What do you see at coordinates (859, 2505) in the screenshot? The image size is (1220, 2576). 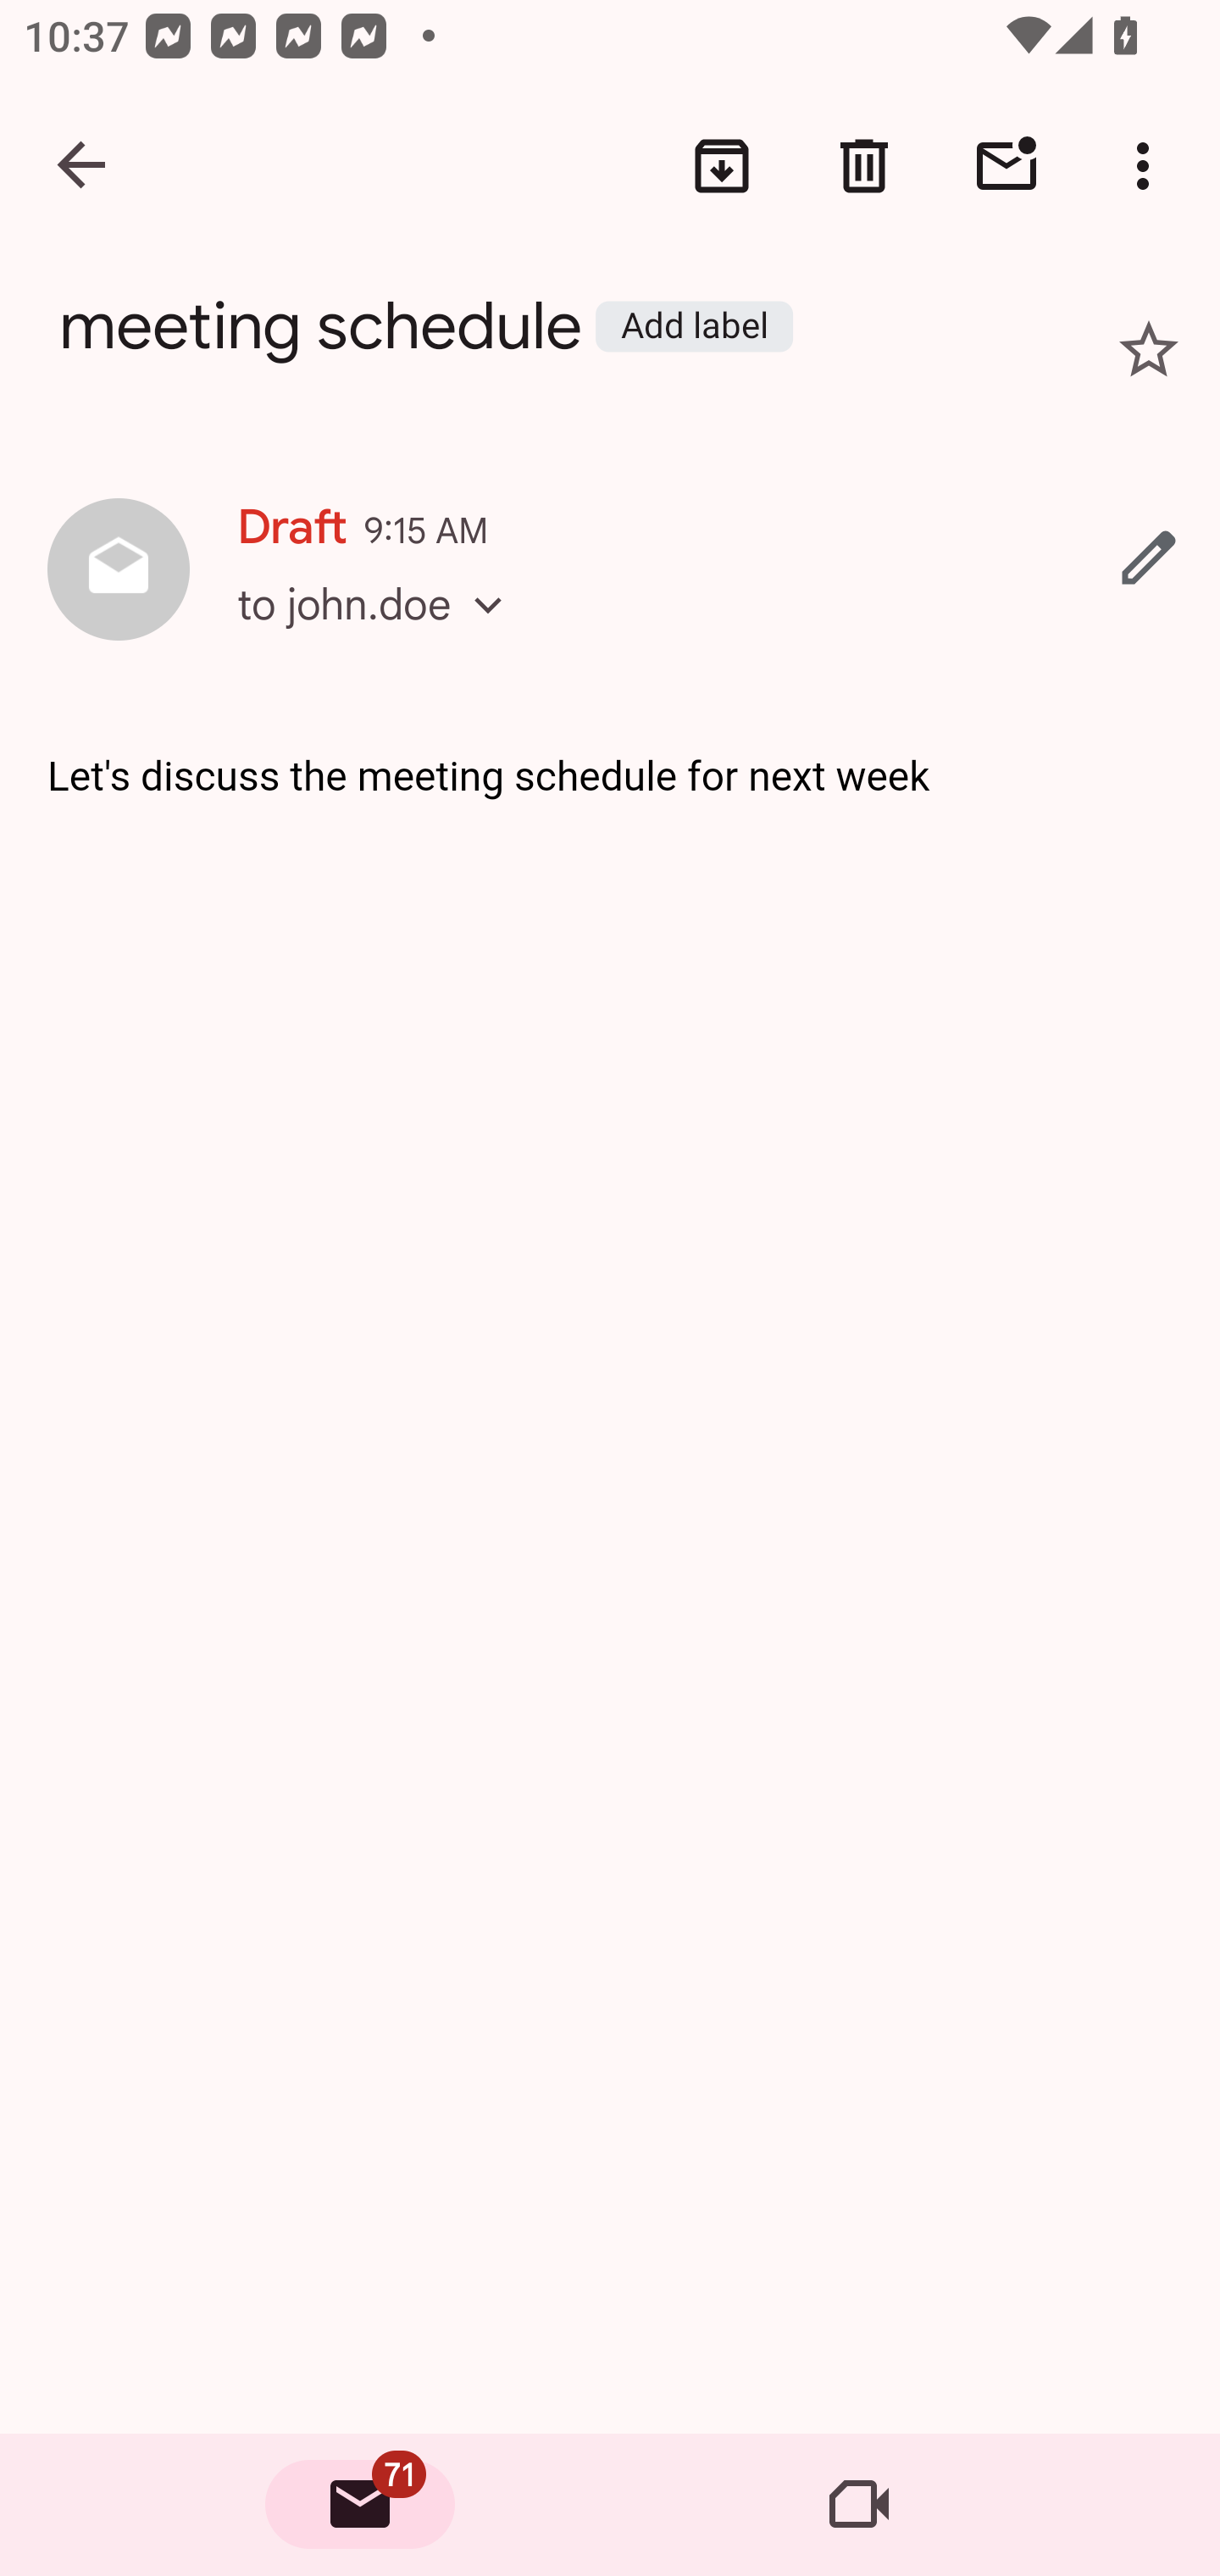 I see `Meet` at bounding box center [859, 2505].